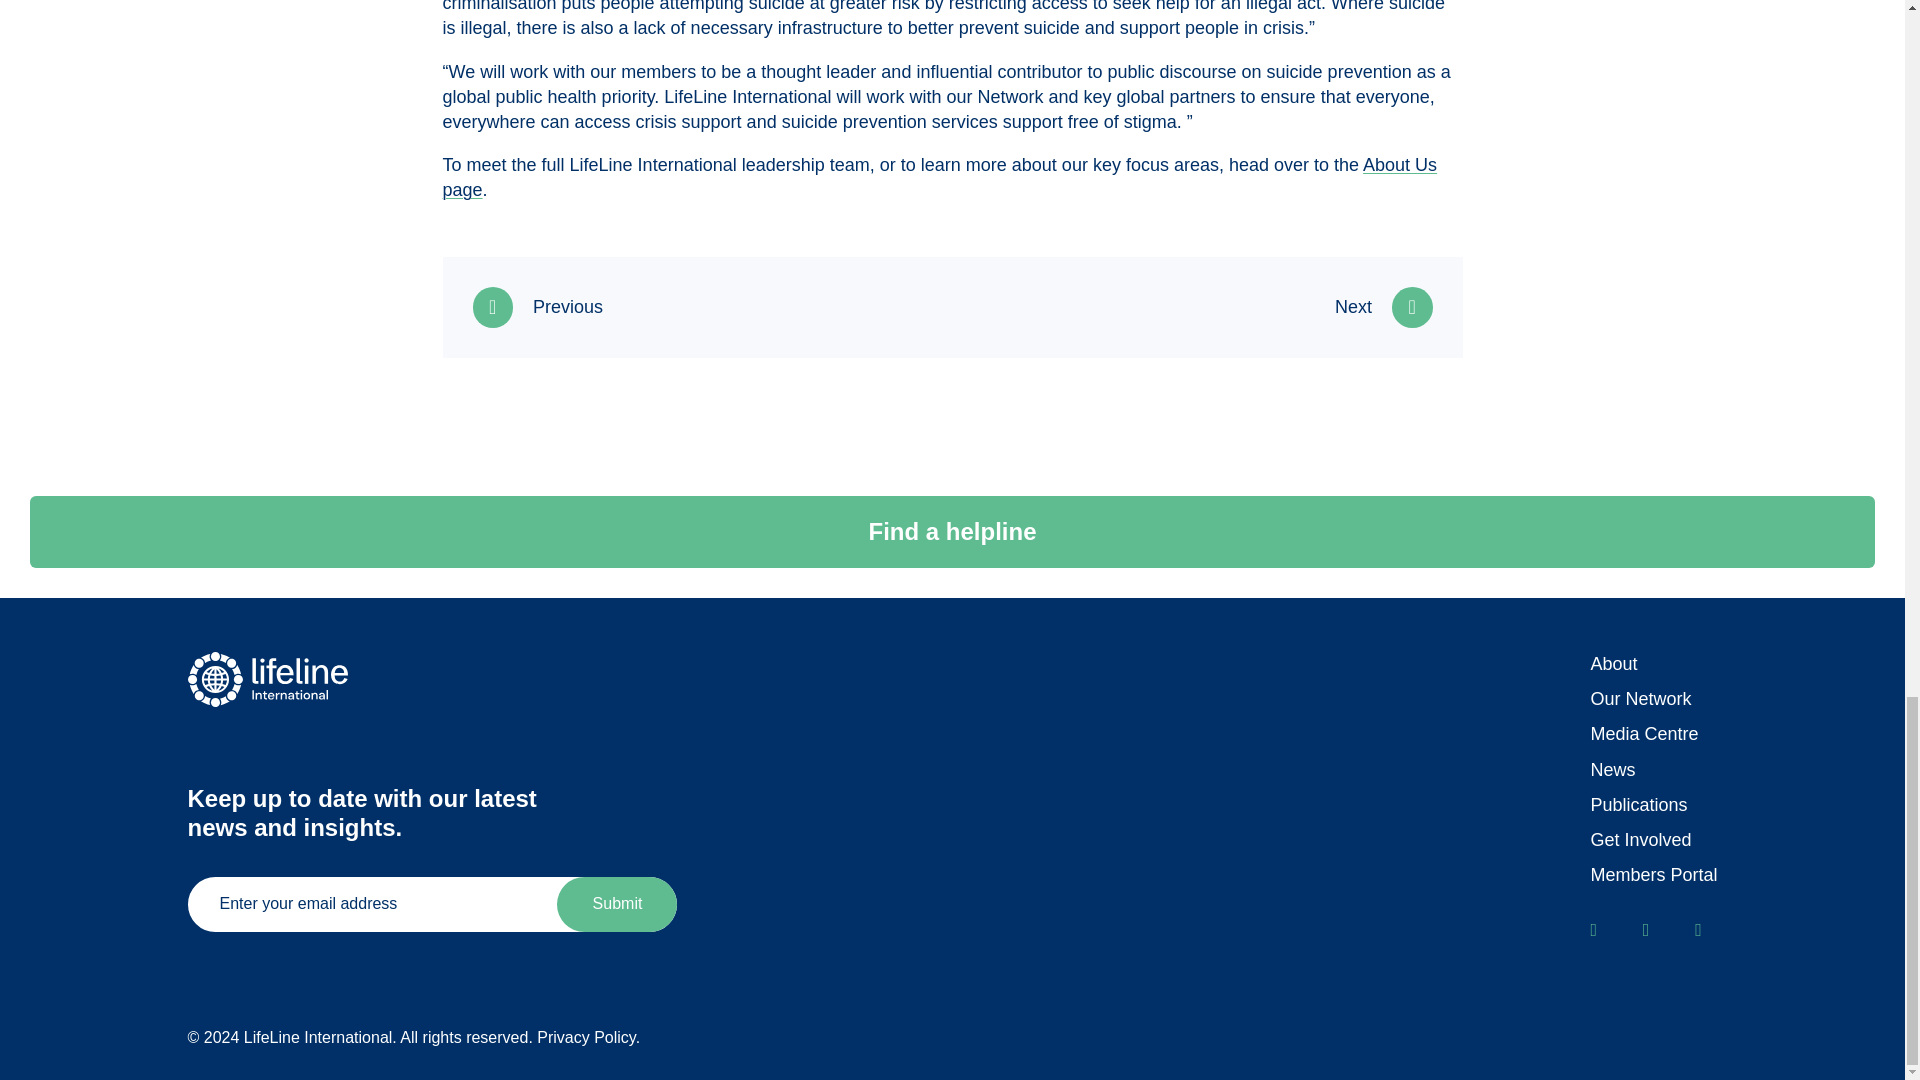 Image resolution: width=1920 pixels, height=1080 pixels. I want to click on News, so click(1612, 770).